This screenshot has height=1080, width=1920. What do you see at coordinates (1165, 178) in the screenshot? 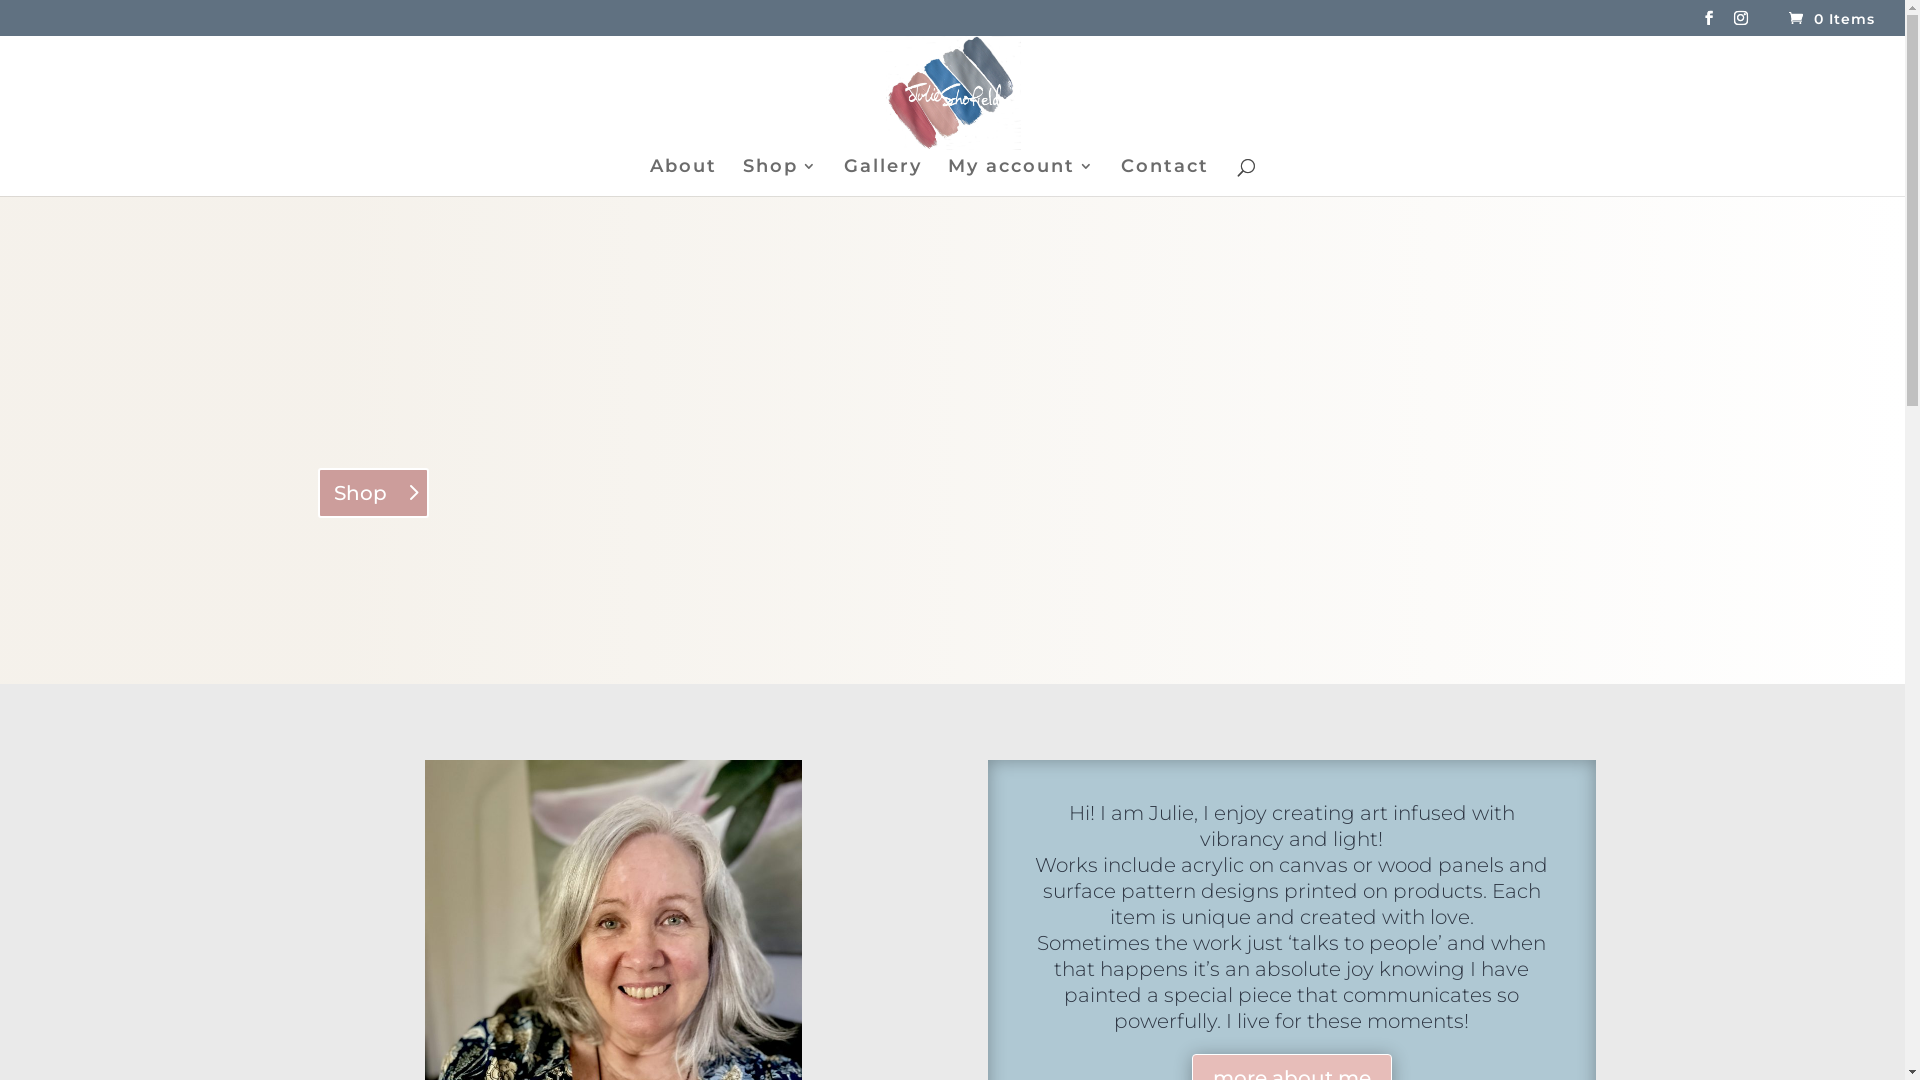
I see `Contact` at bounding box center [1165, 178].